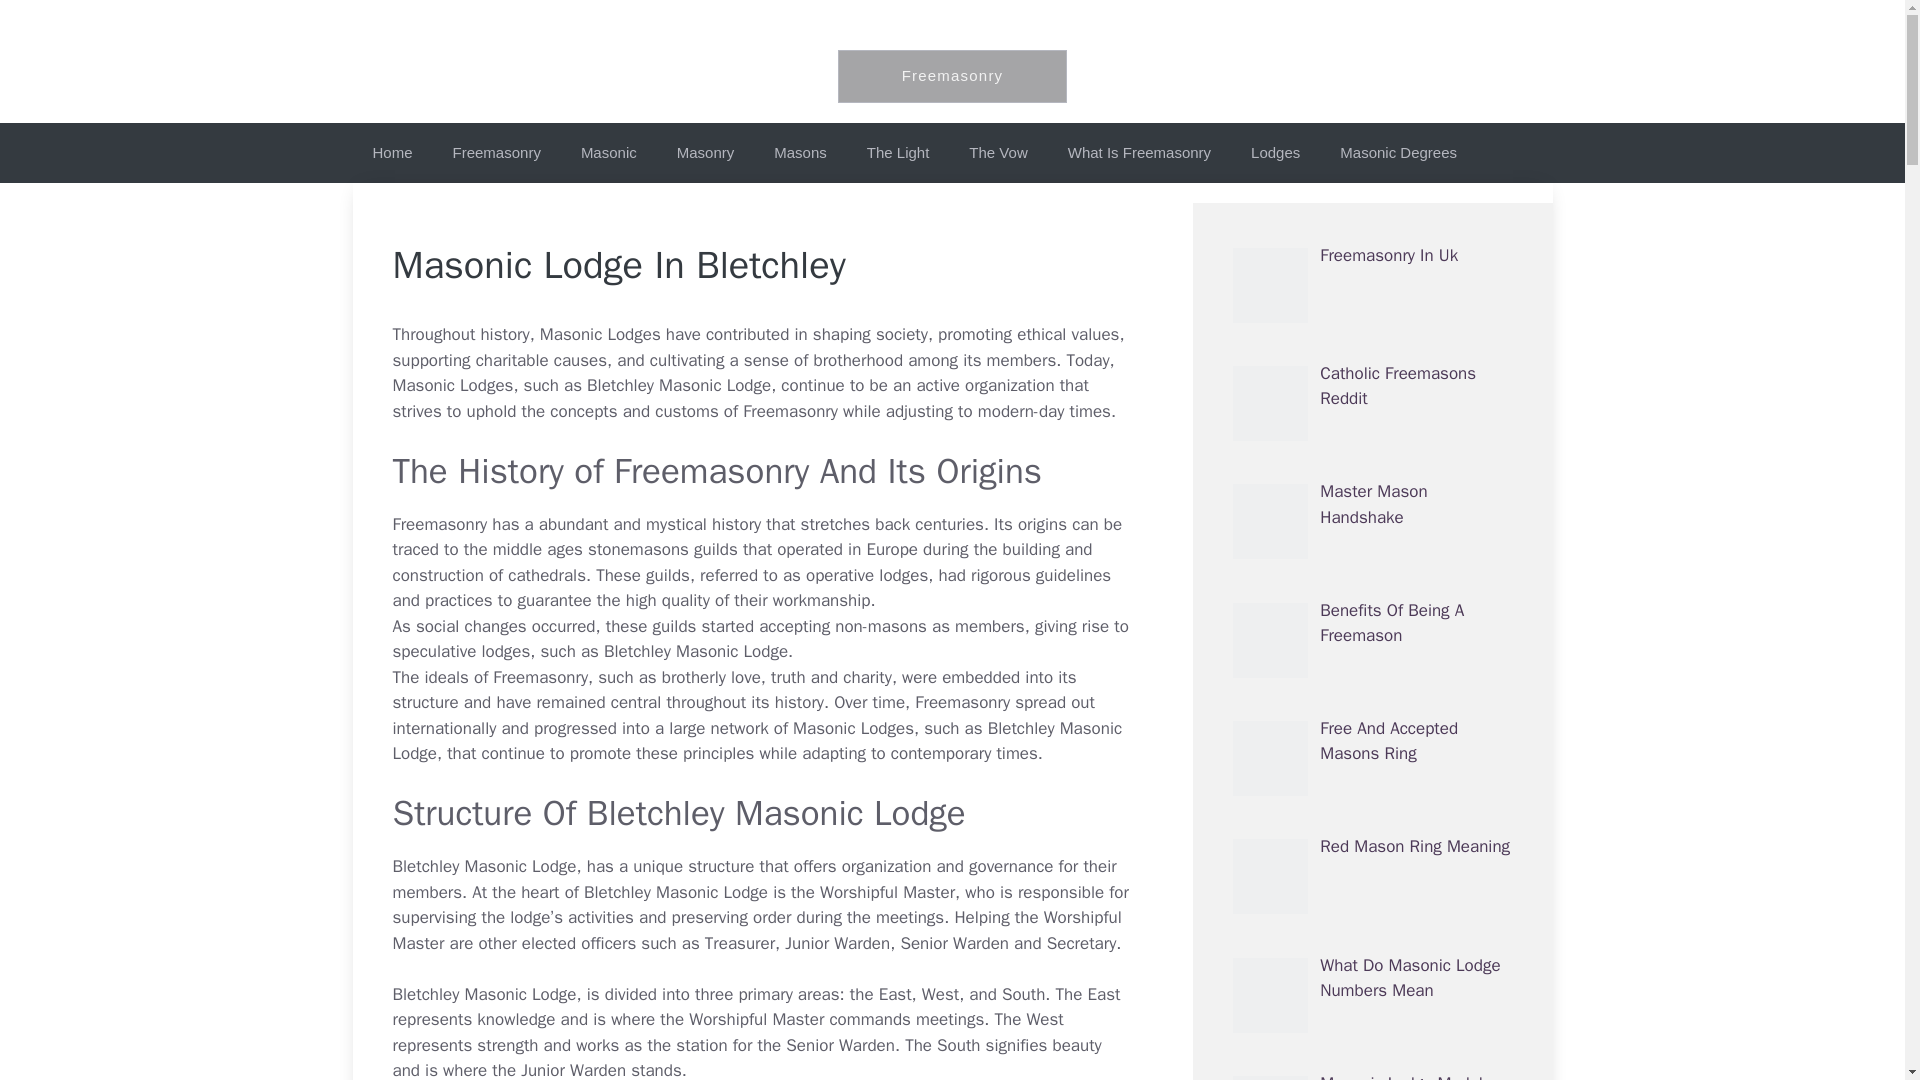  Describe the element at coordinates (1392, 623) in the screenshot. I see `Benefits Of Being A Freemason` at that location.